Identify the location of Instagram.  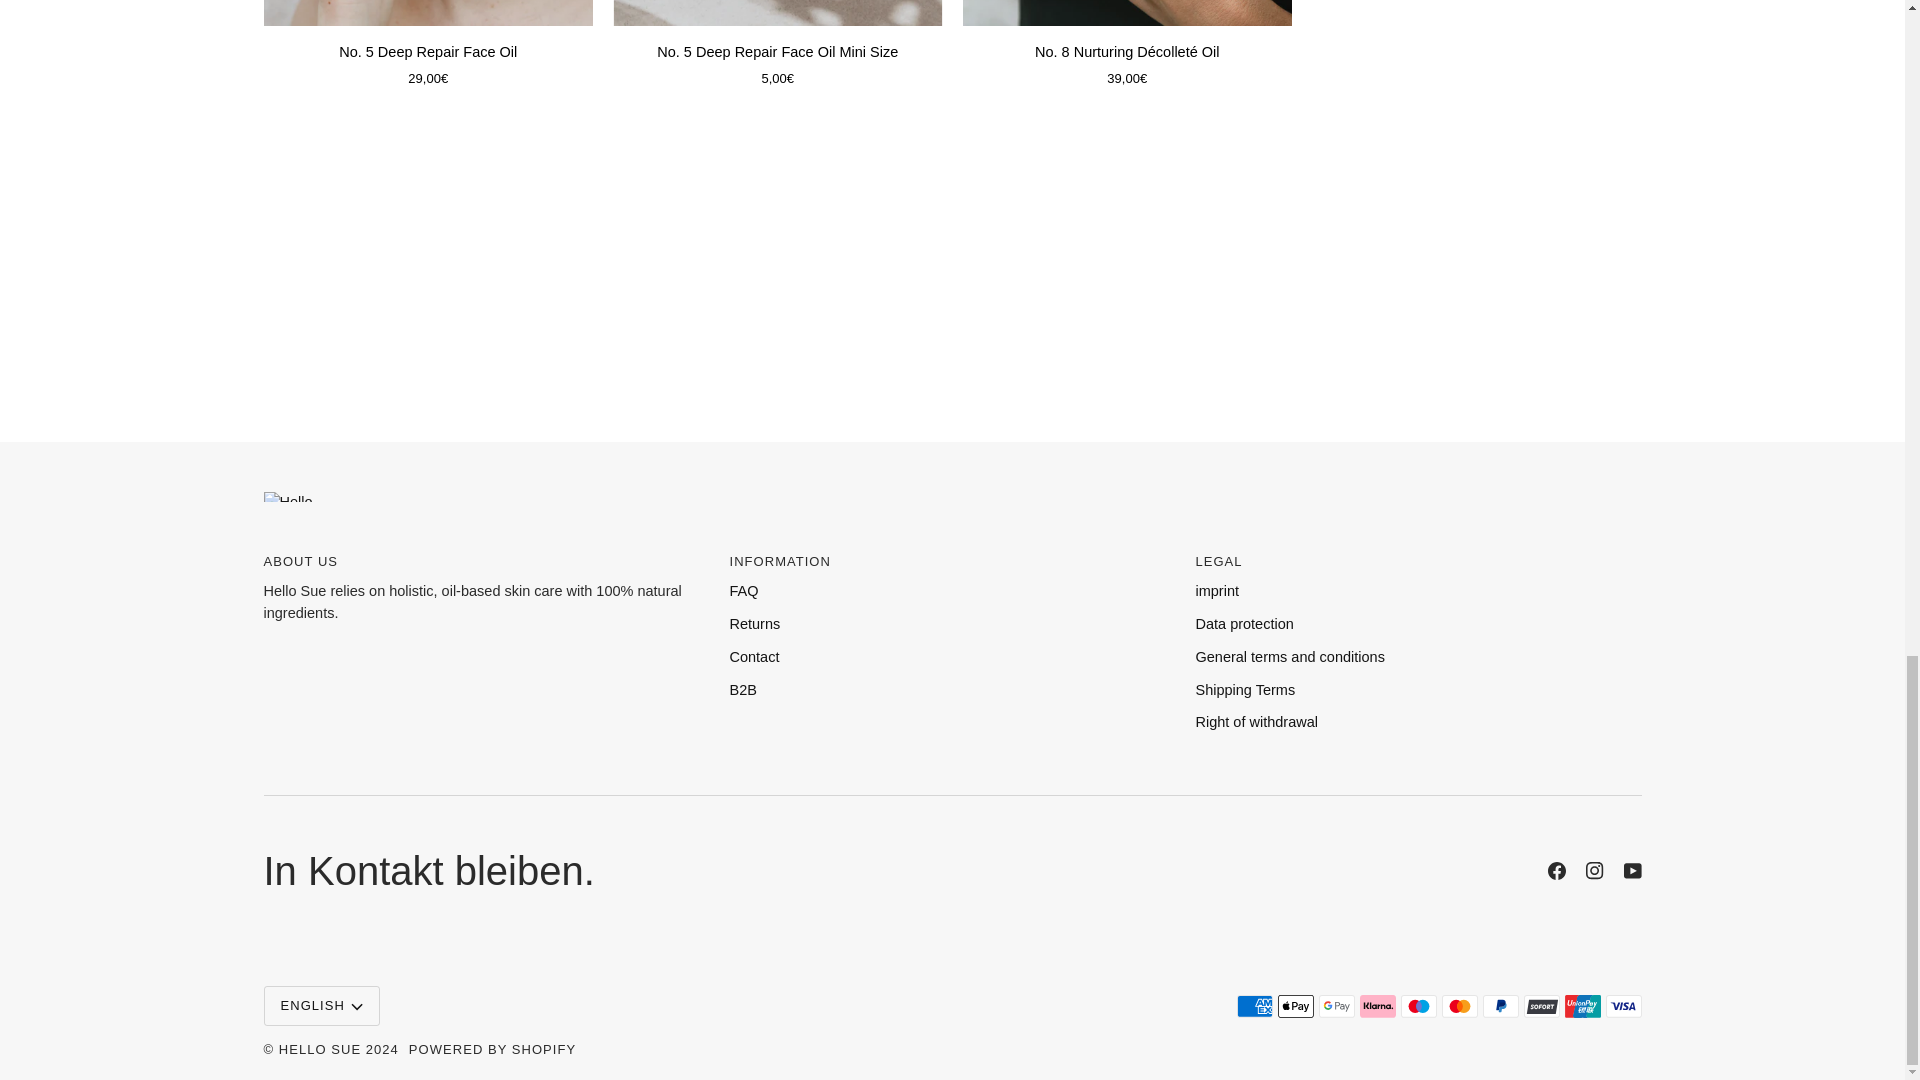
(1594, 870).